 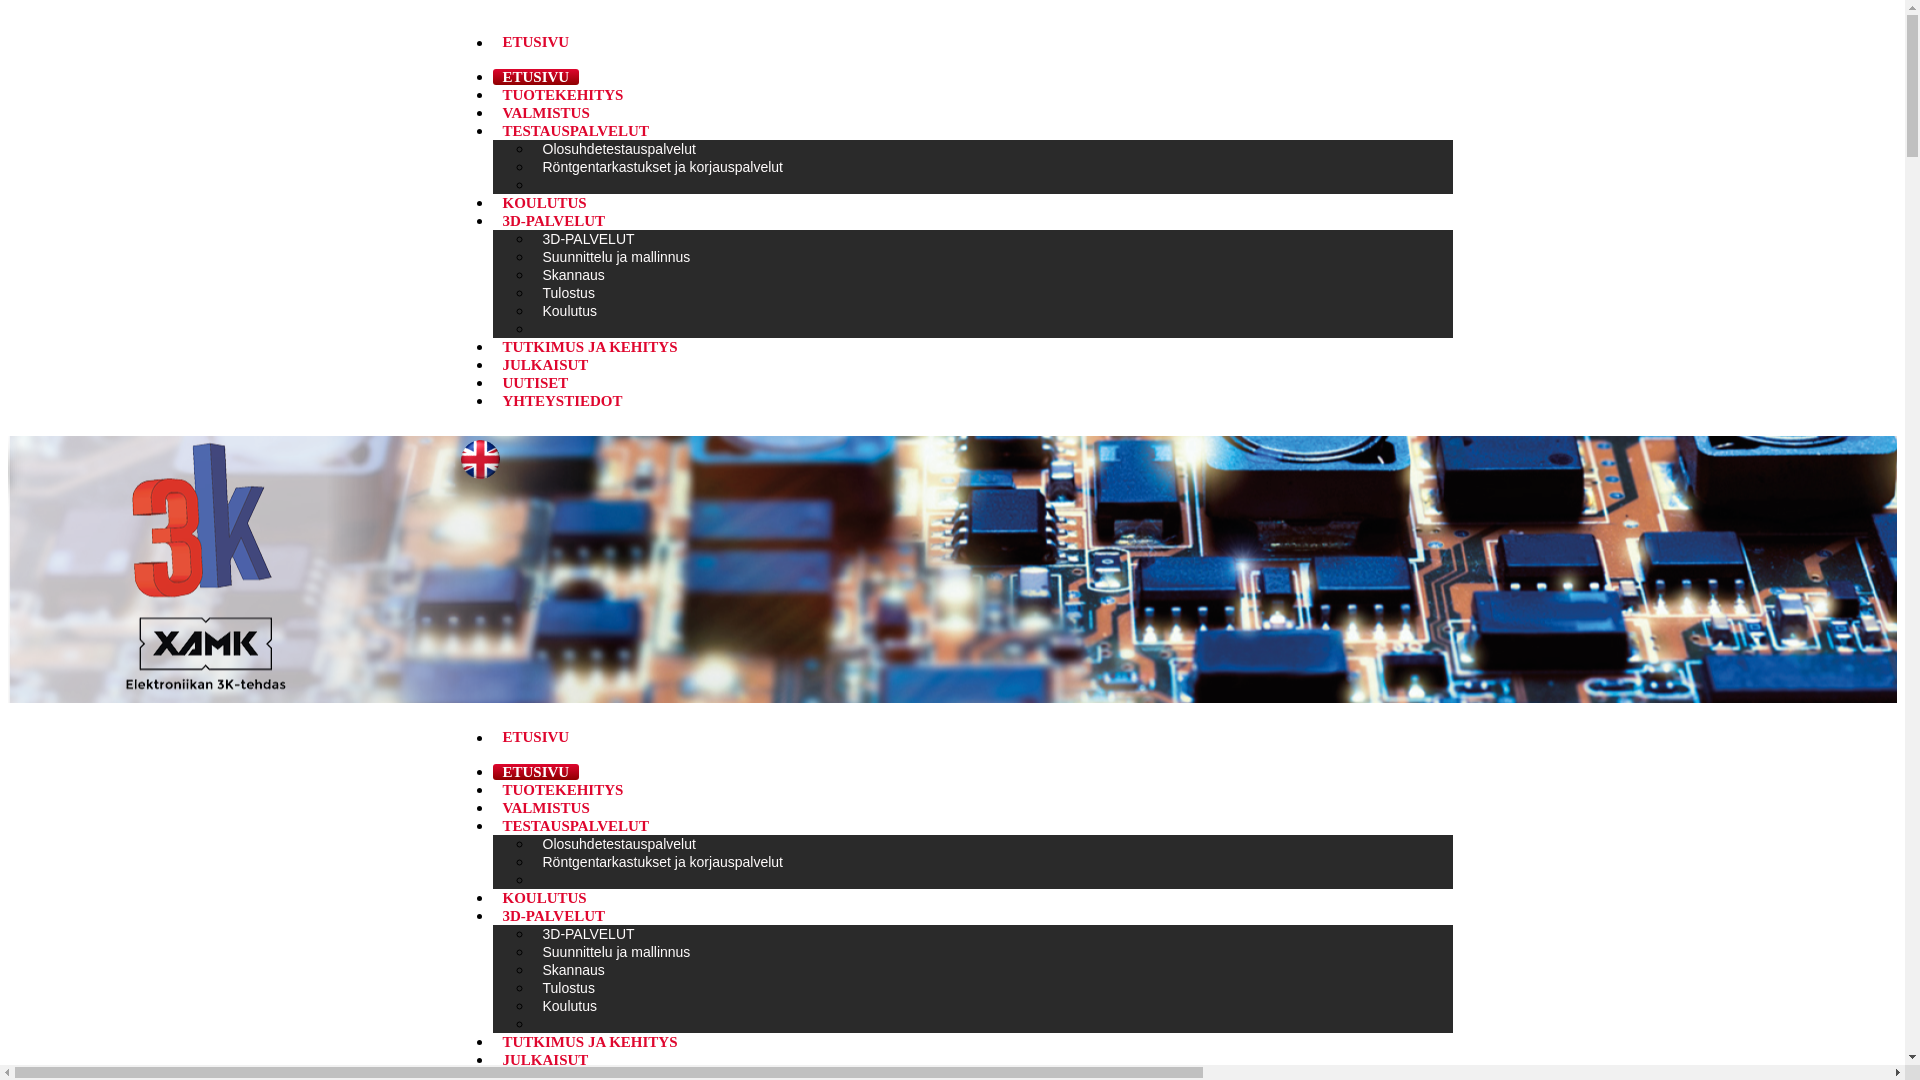 I want to click on Koulutus, so click(x=569, y=311).